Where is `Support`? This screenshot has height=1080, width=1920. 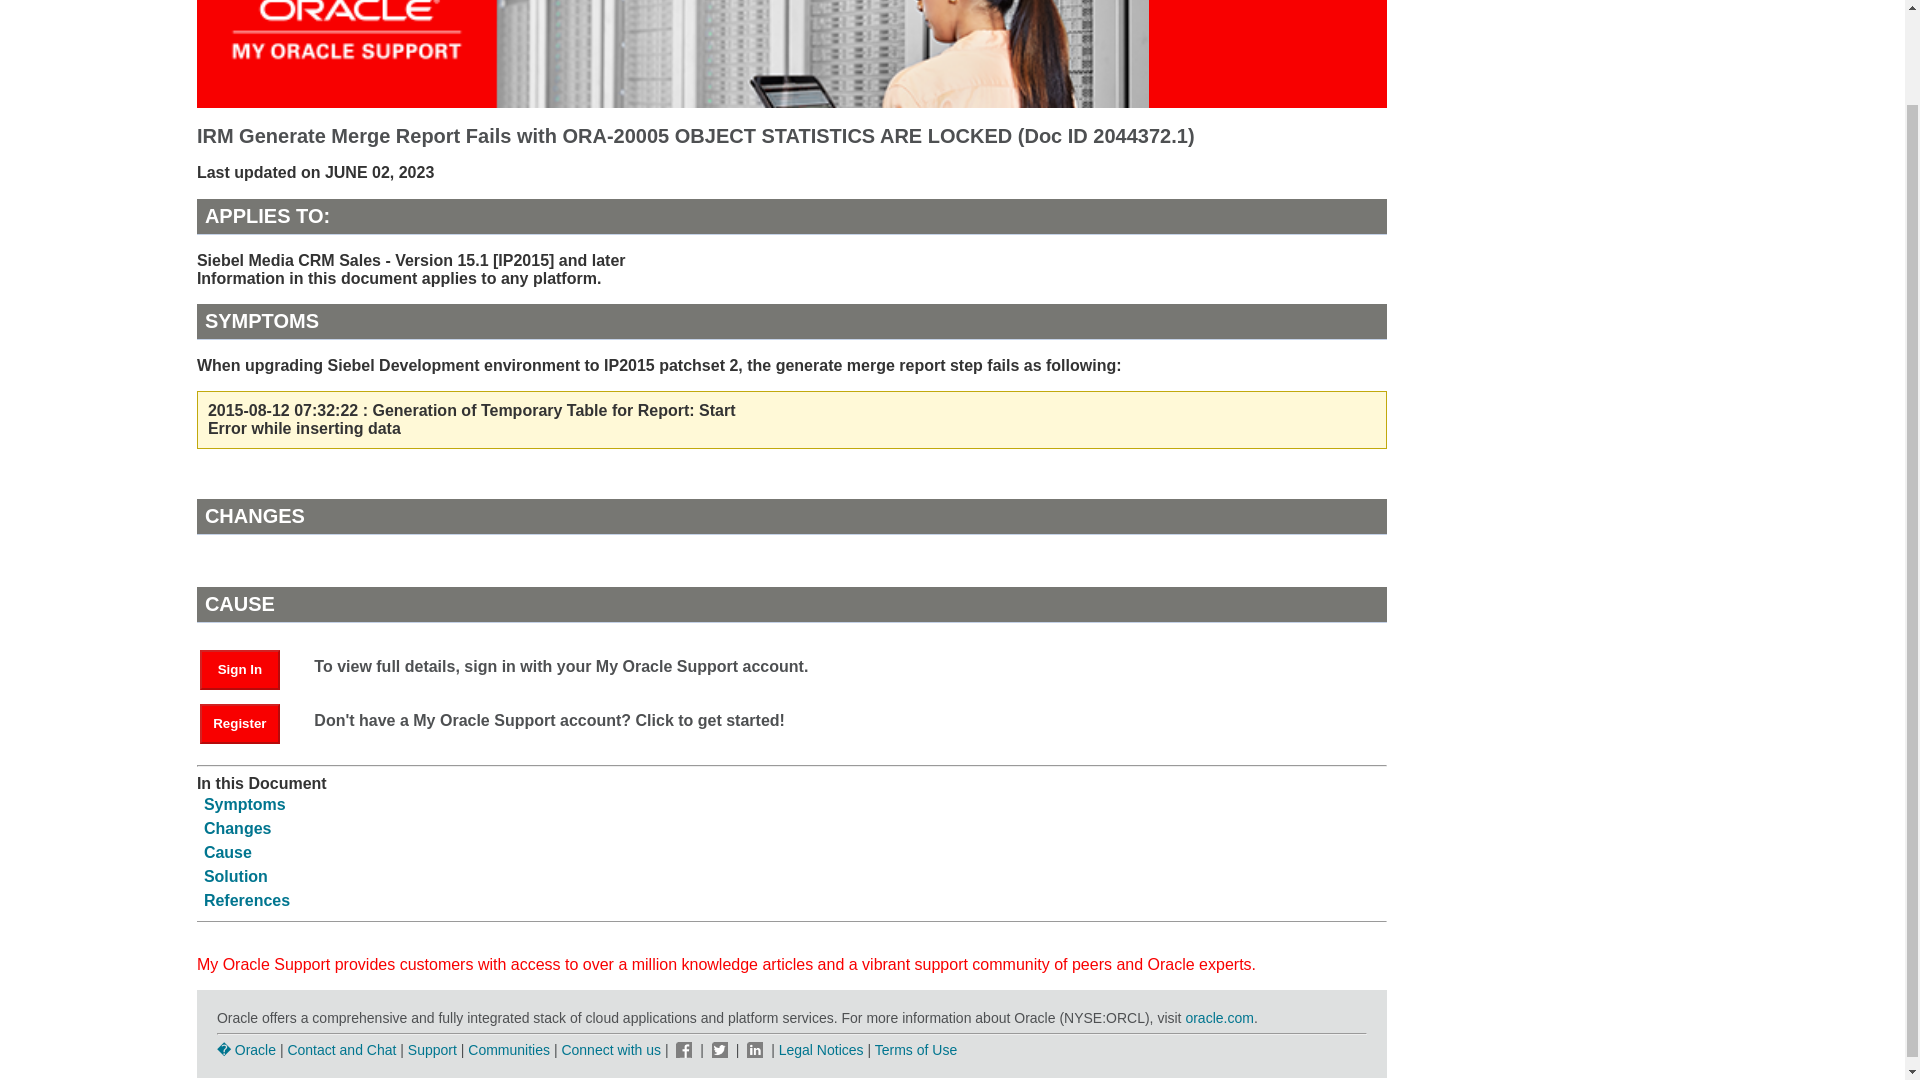
Support is located at coordinates (432, 1050).